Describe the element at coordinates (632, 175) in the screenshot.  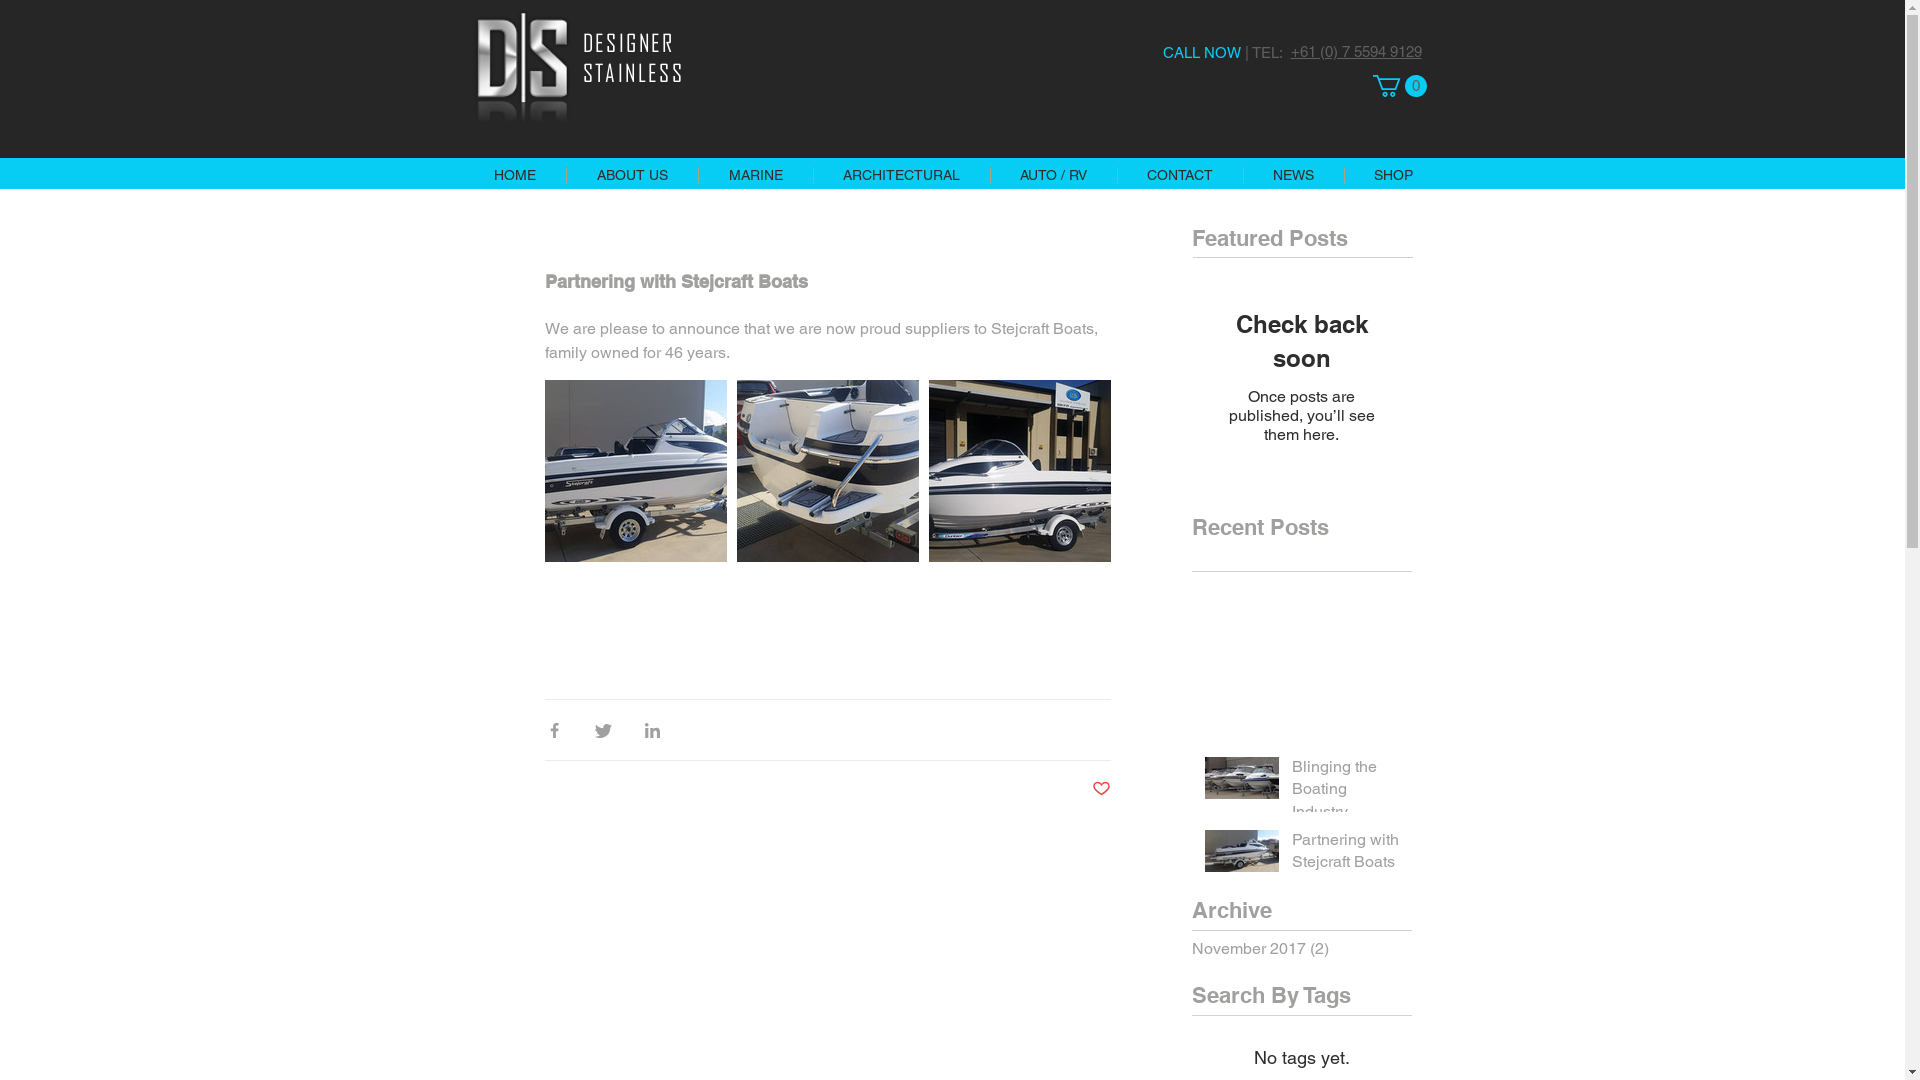
I see `ABOUT US` at that location.